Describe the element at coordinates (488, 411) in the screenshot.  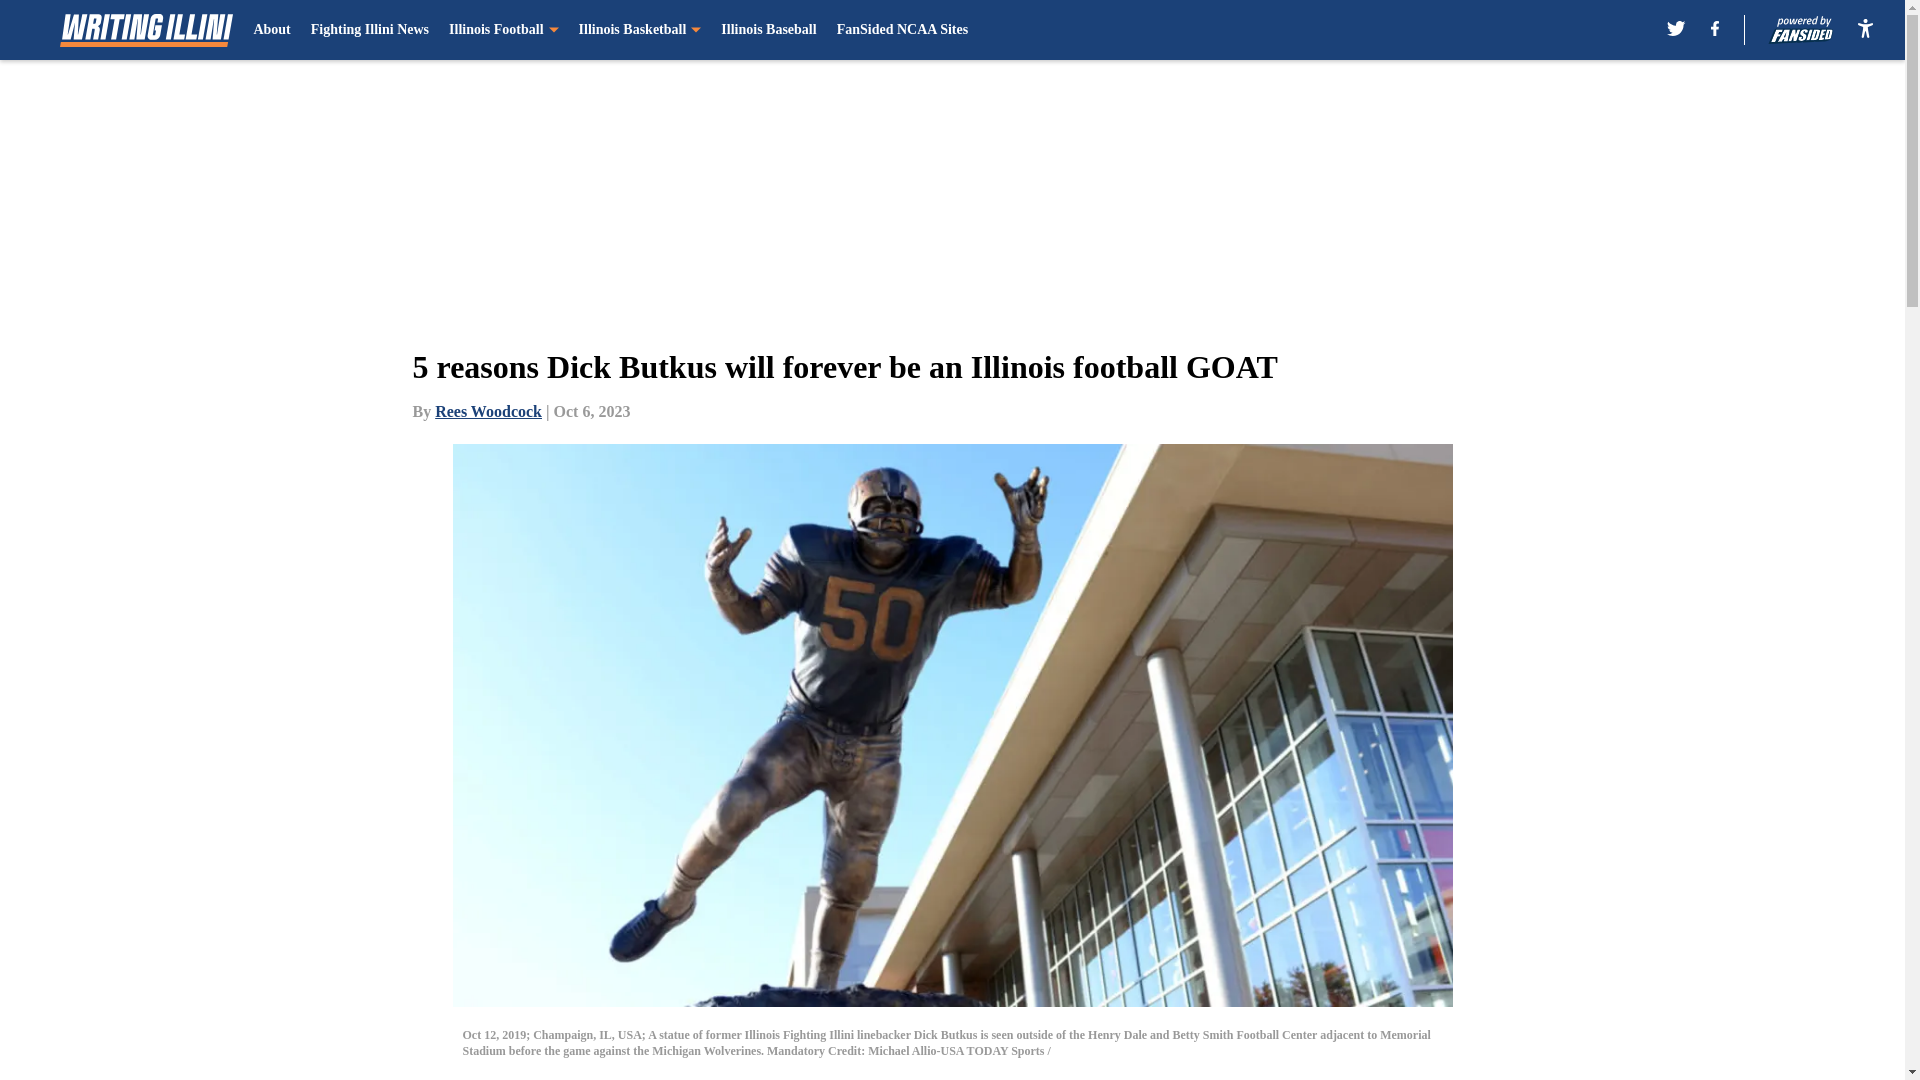
I see `Rees Woodcock` at that location.